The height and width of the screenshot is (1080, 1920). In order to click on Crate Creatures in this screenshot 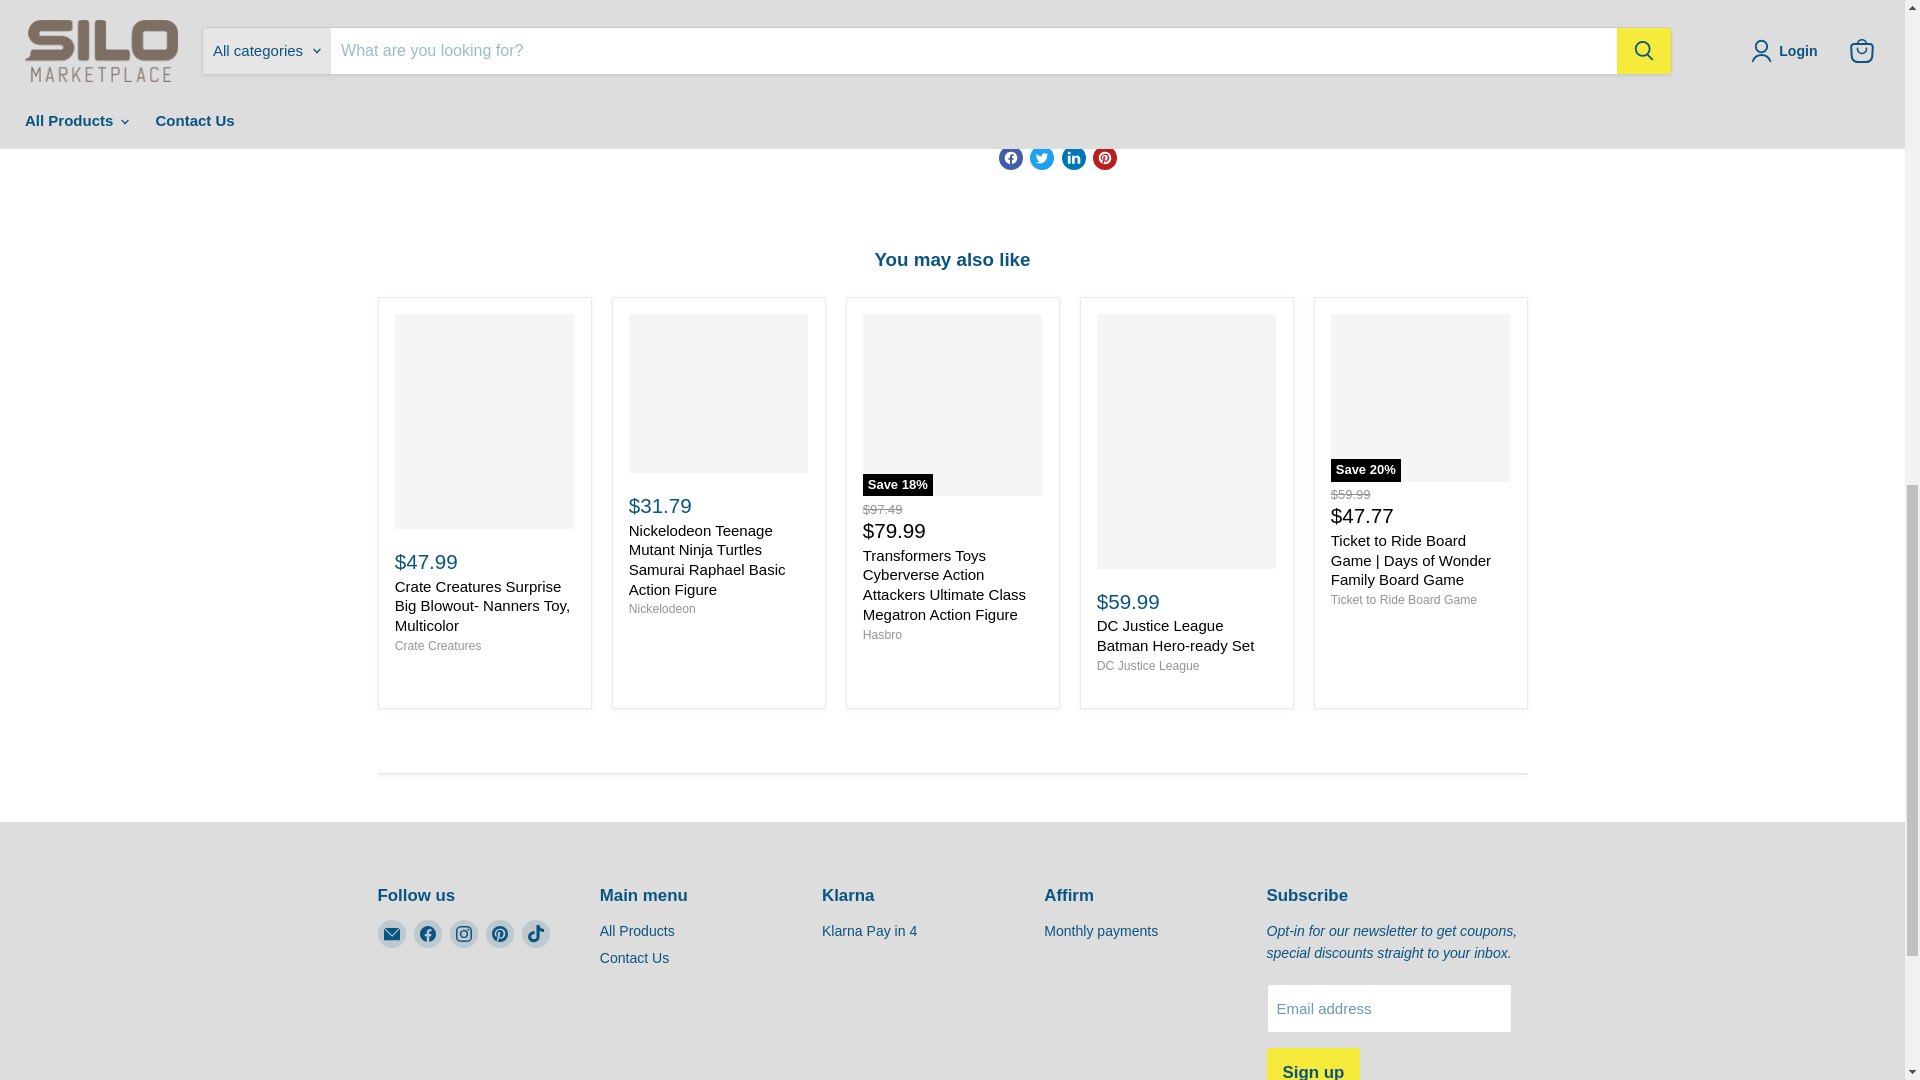, I will do `click(438, 646)`.